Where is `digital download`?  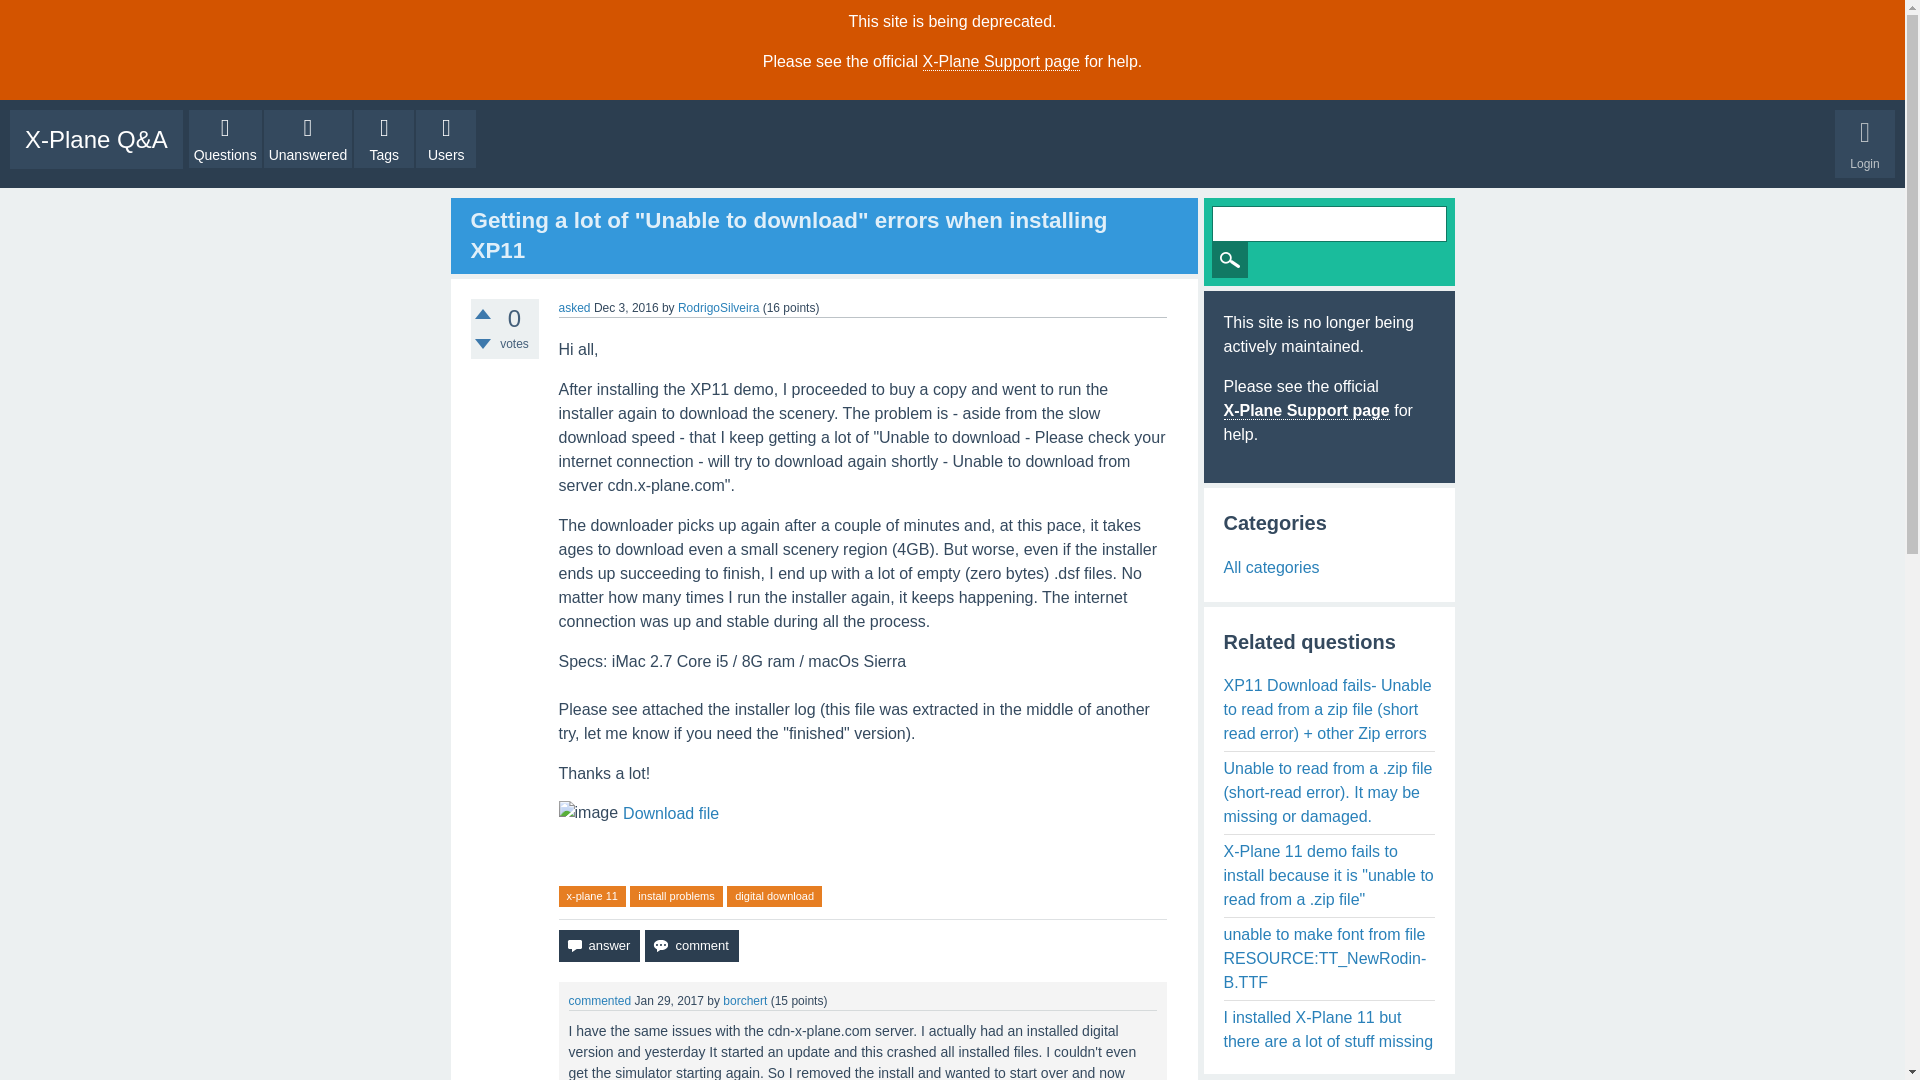 digital download is located at coordinates (774, 896).